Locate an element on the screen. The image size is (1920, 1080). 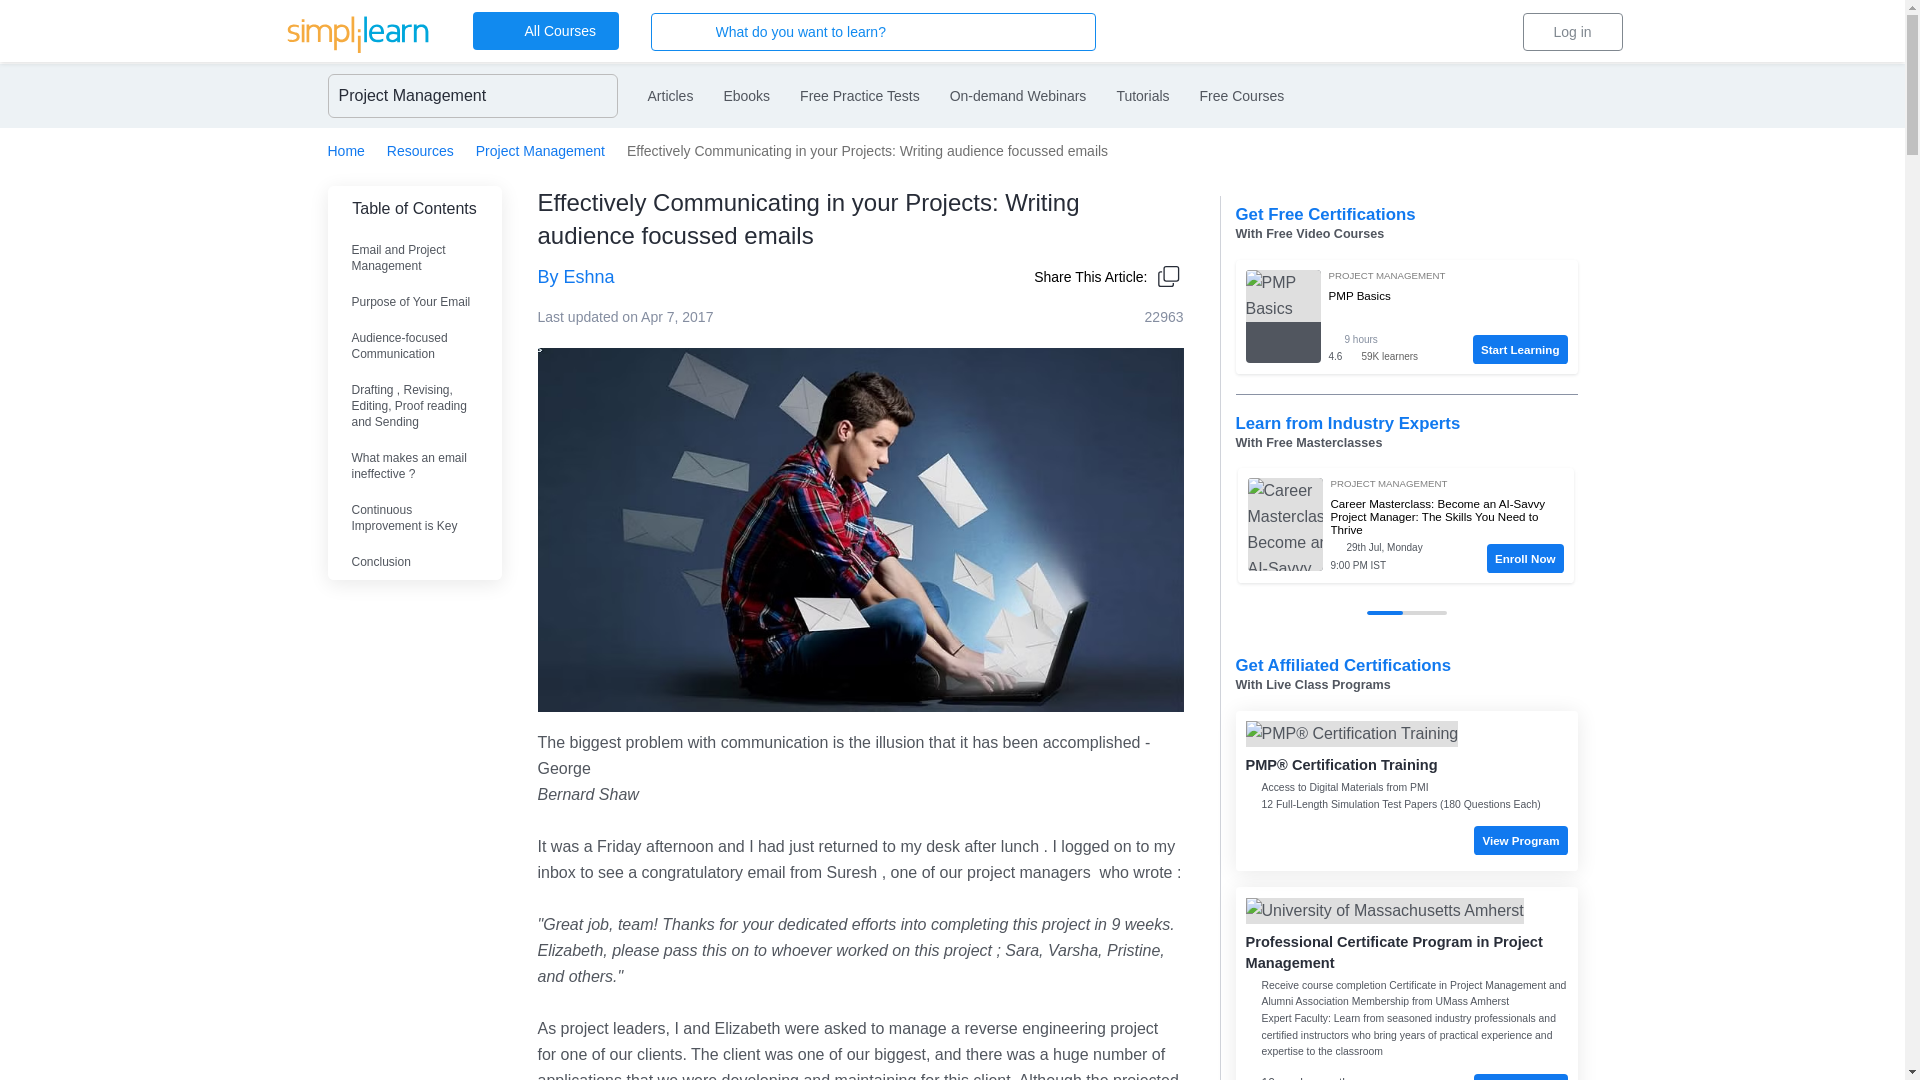
Duration is located at coordinates (1386, 339).